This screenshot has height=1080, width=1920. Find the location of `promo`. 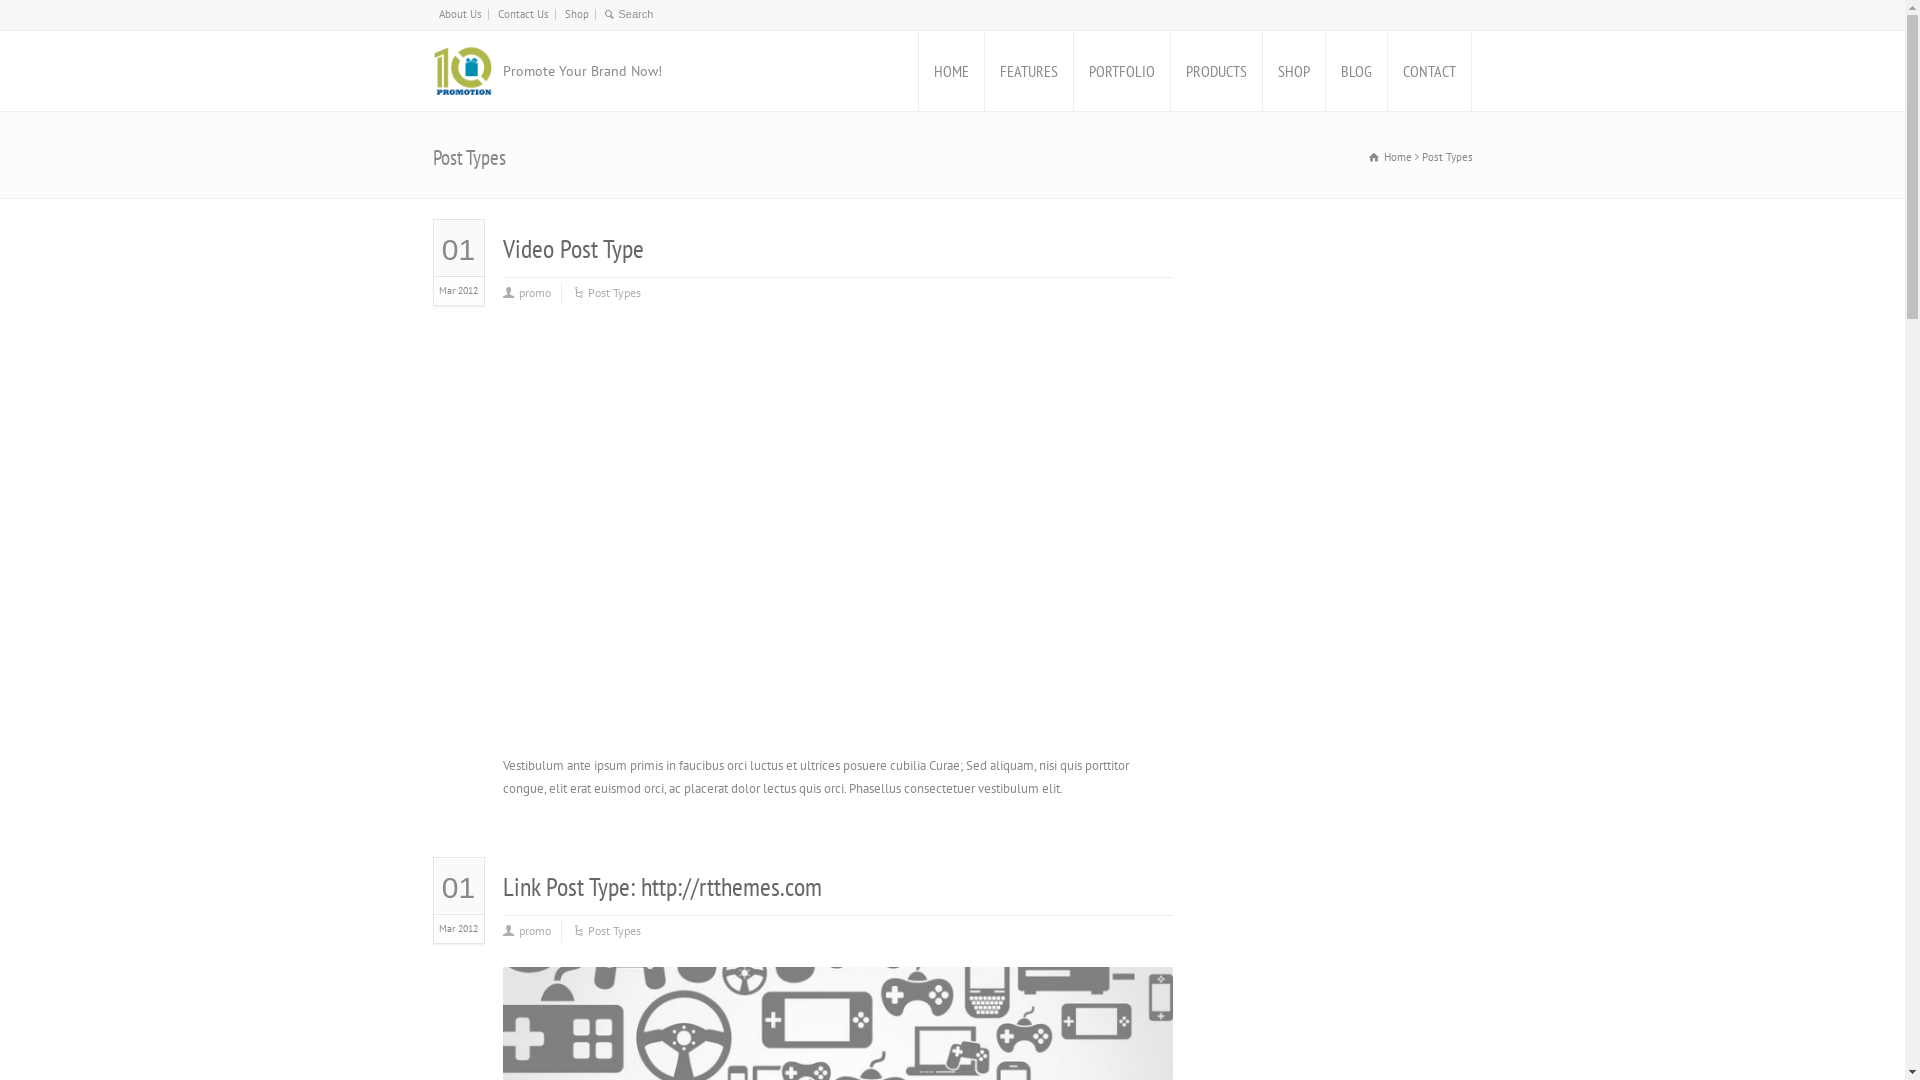

promo is located at coordinates (534, 932).